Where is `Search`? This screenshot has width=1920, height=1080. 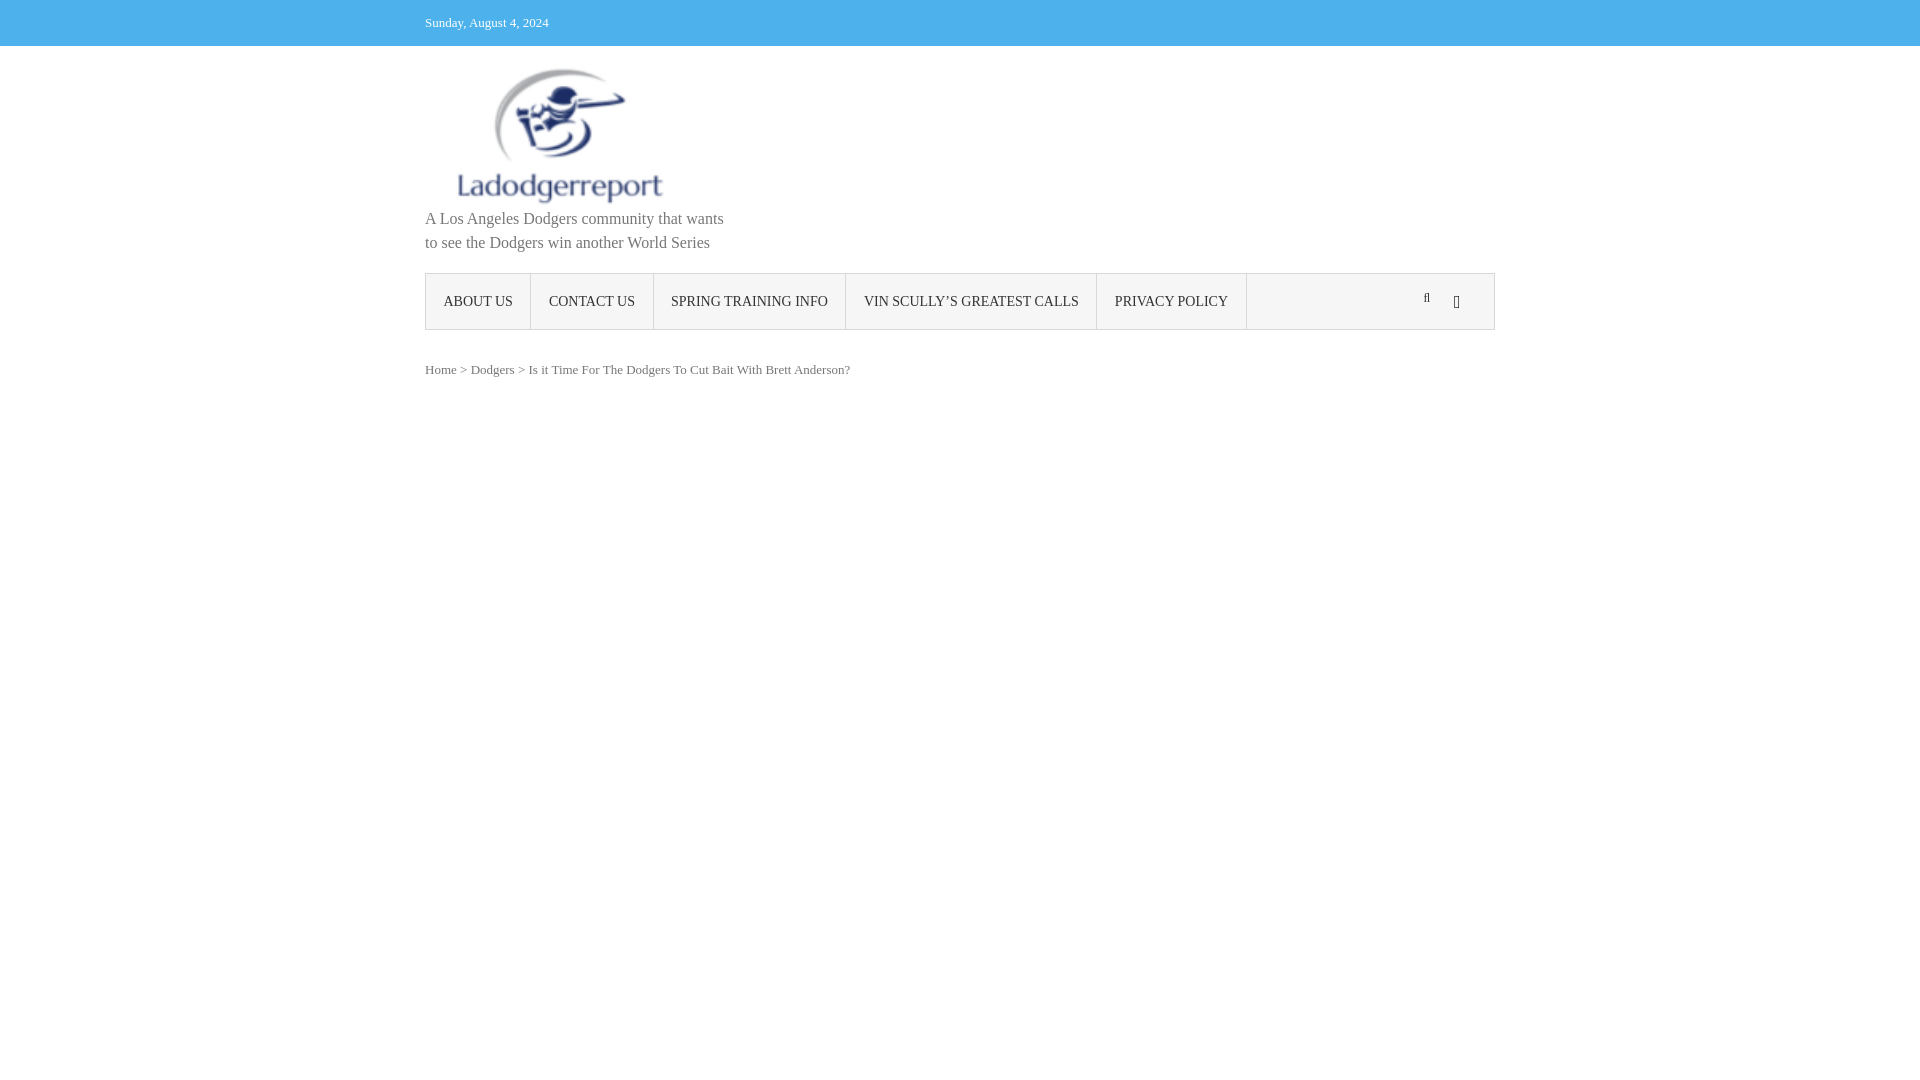
Search is located at coordinates (1242, 442).